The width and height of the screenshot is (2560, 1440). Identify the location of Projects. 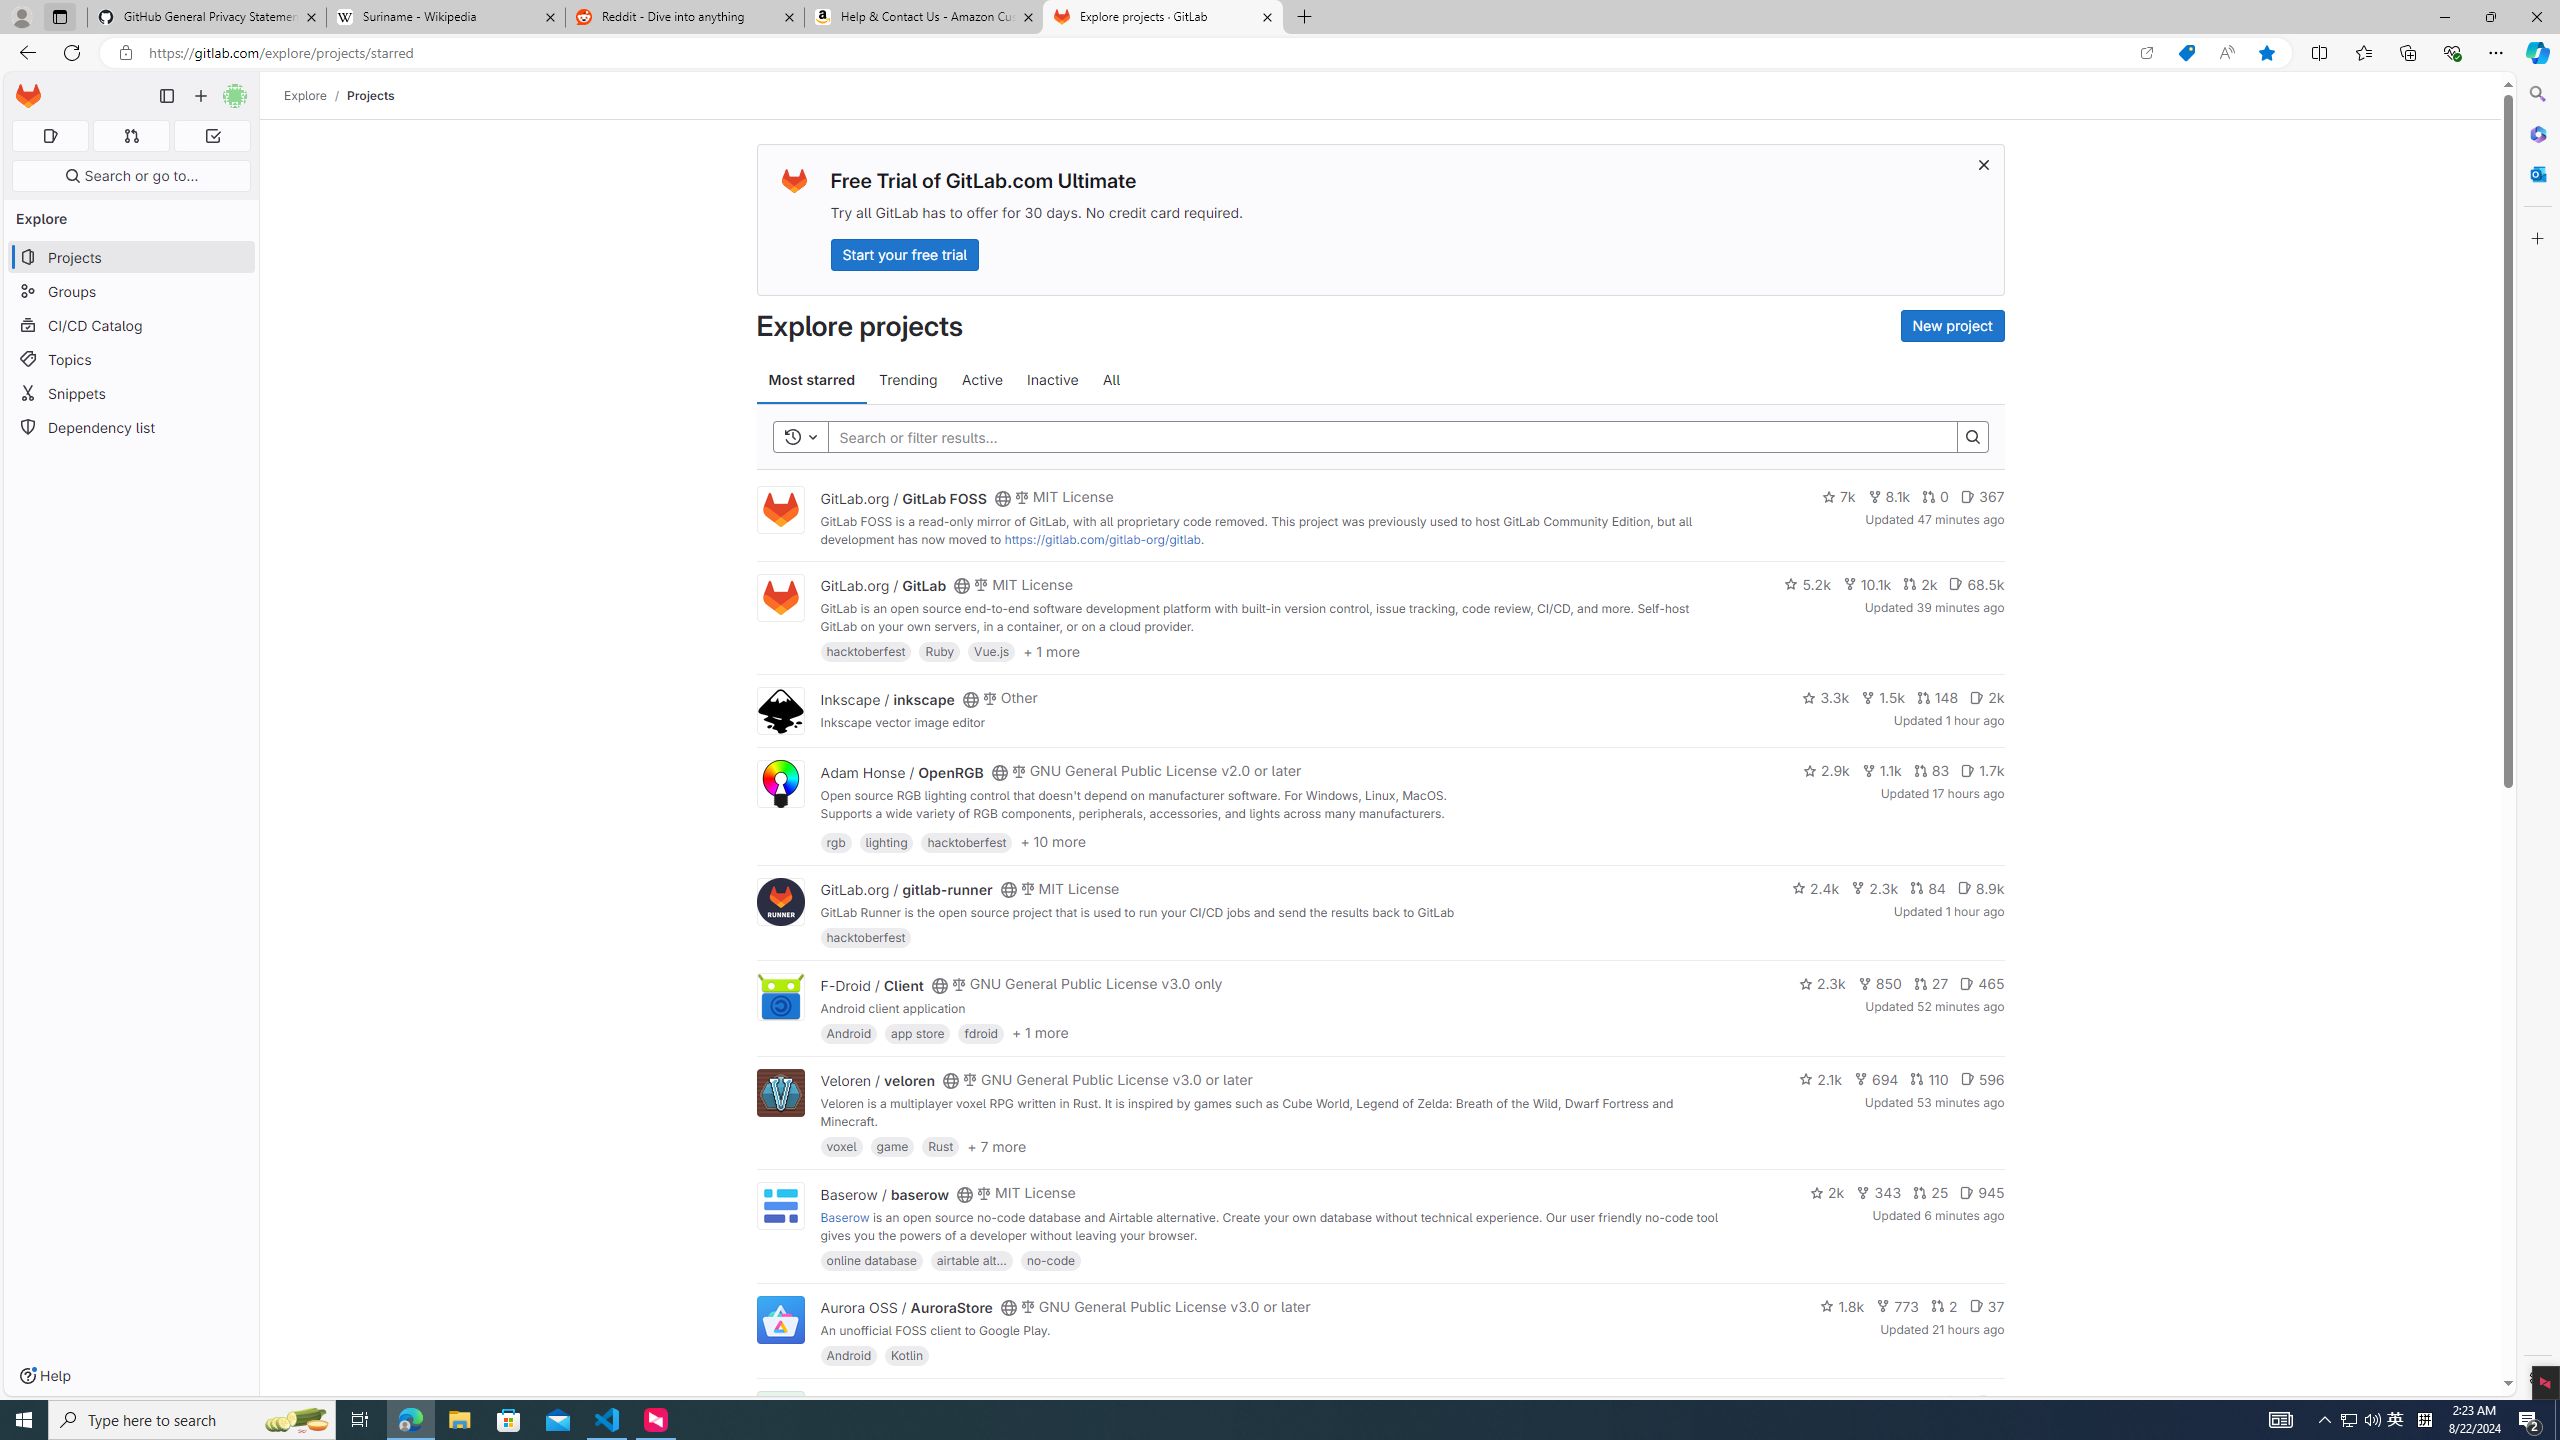
(371, 95).